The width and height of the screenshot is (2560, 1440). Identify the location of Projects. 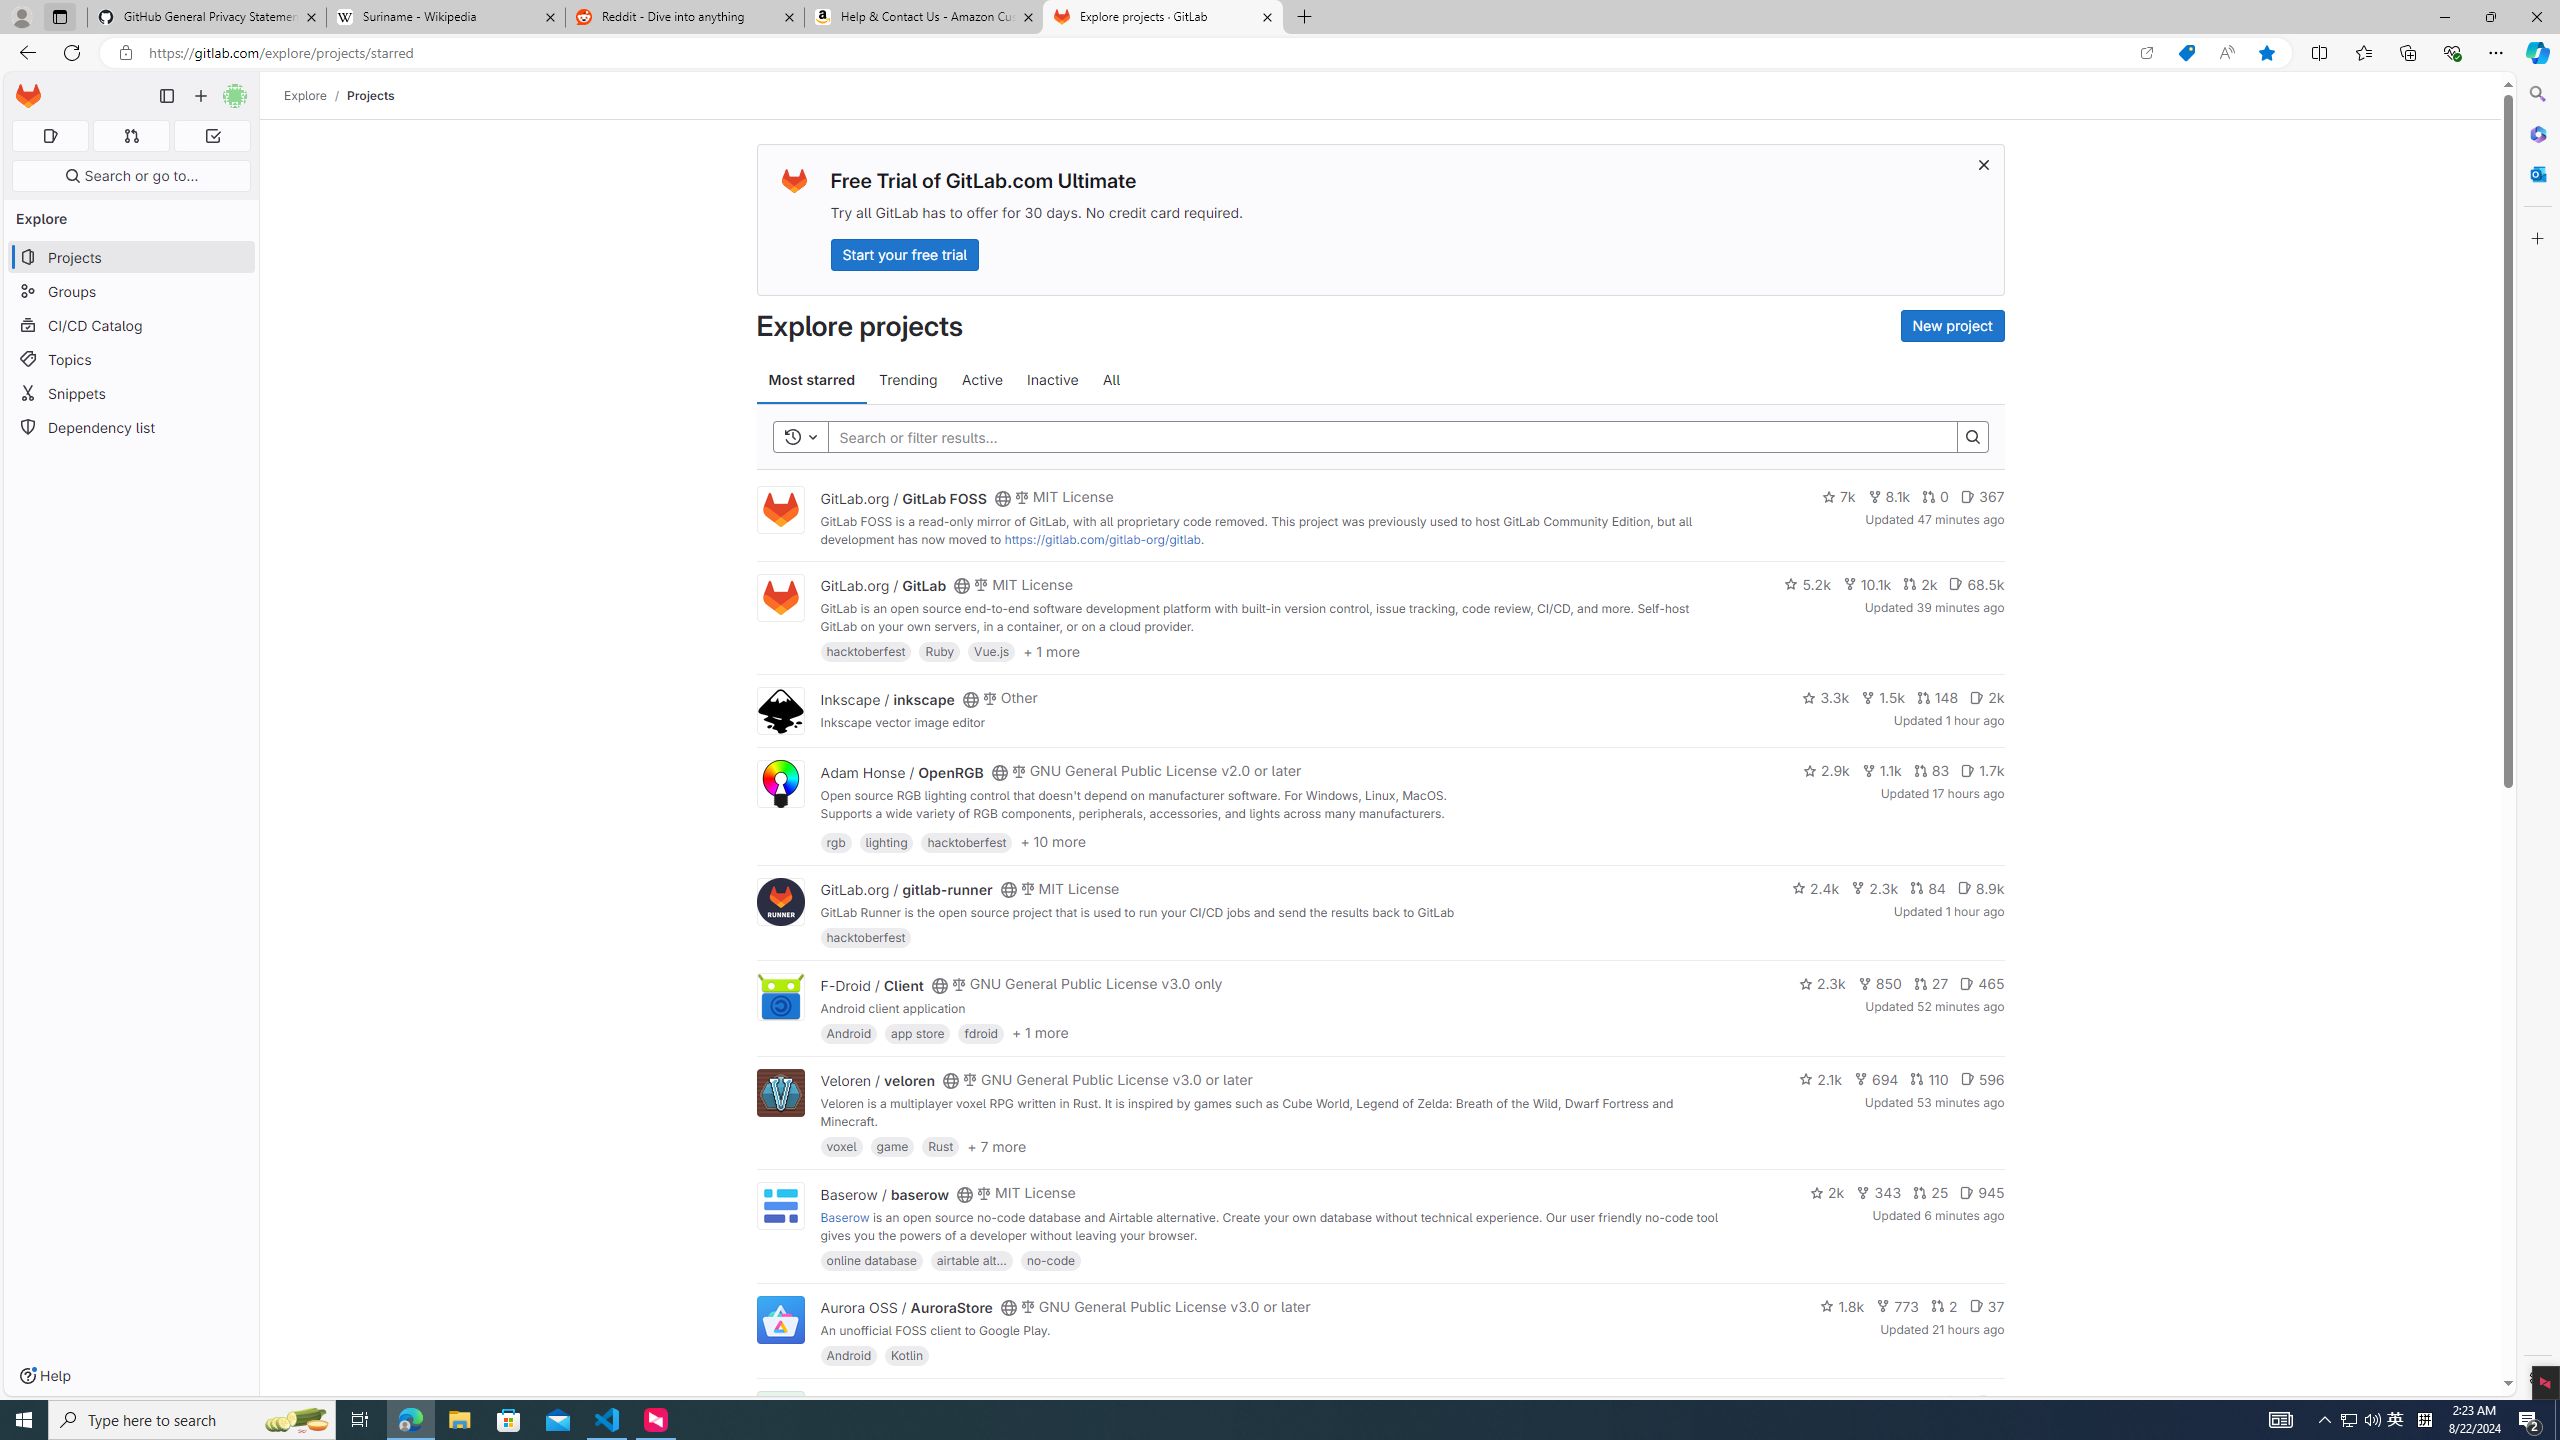
(371, 95).